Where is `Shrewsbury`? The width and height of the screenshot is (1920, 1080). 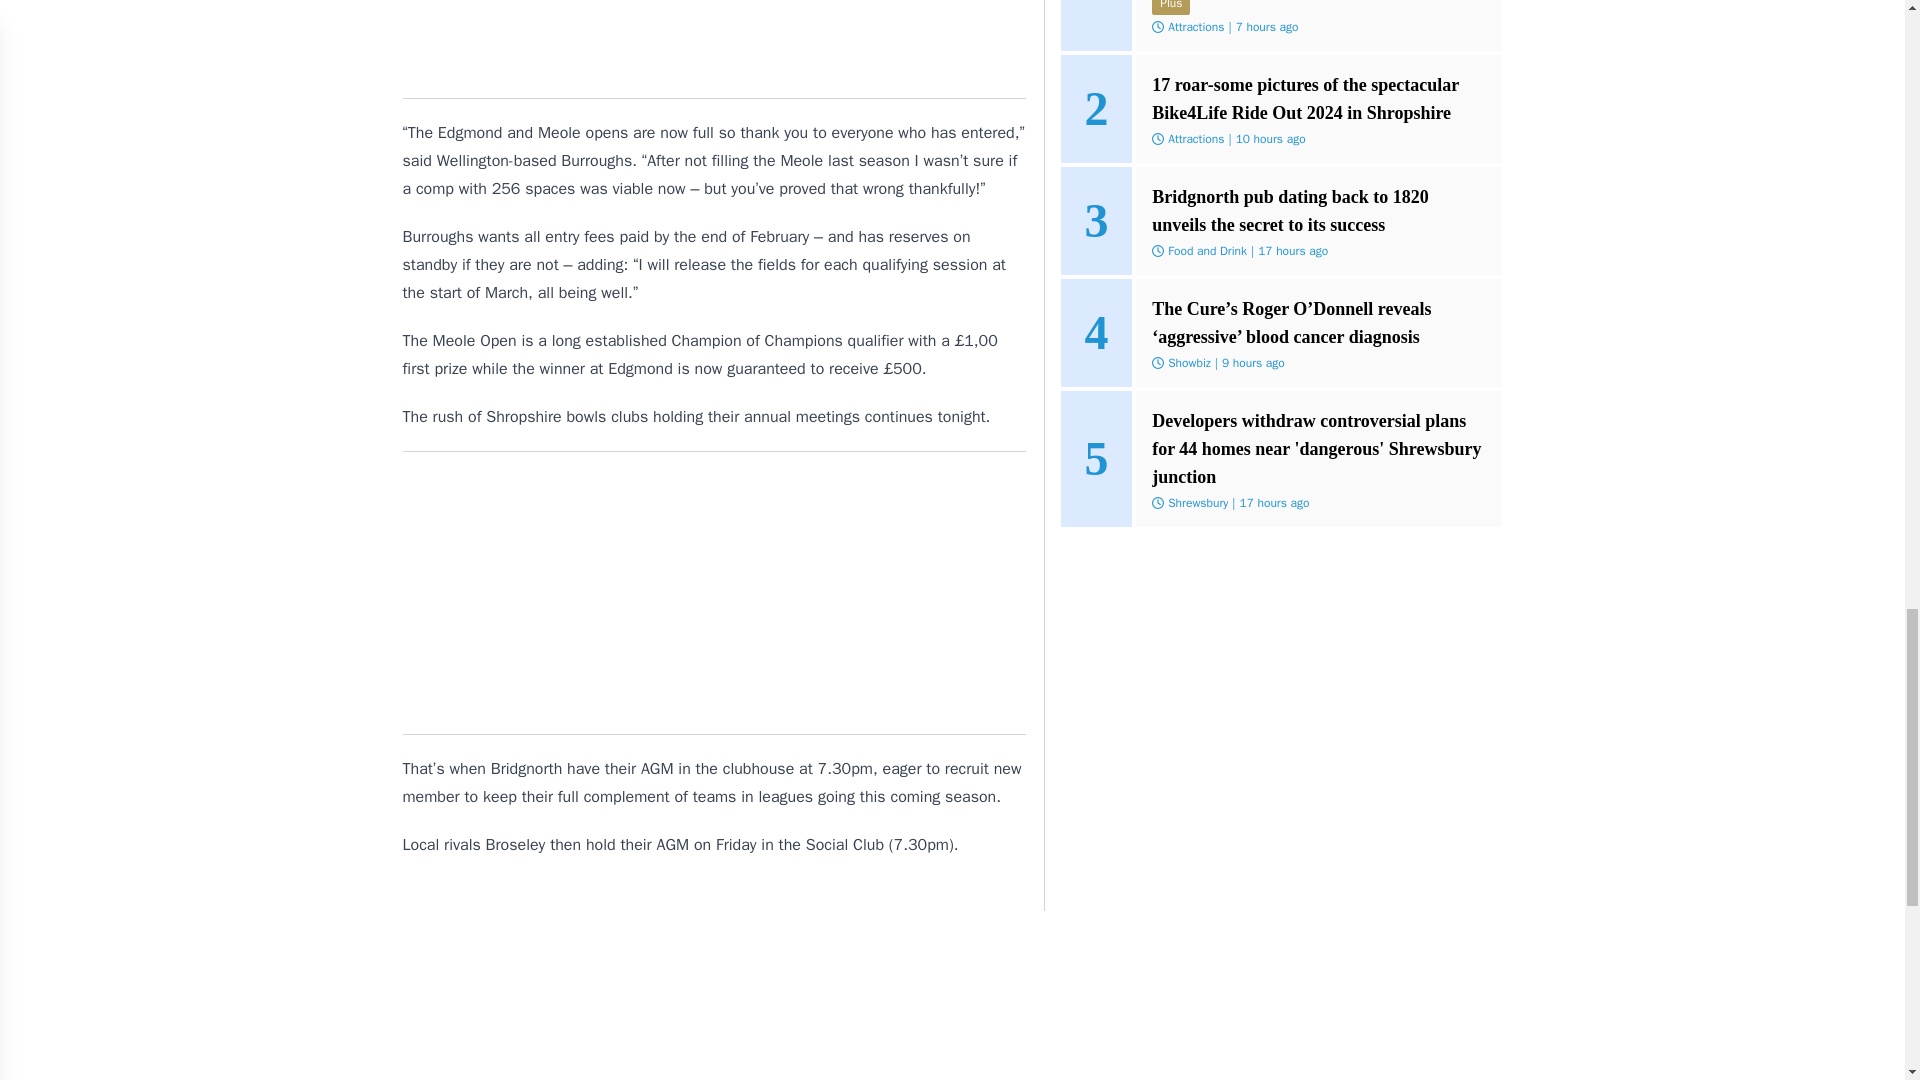
Shrewsbury is located at coordinates (1198, 502).